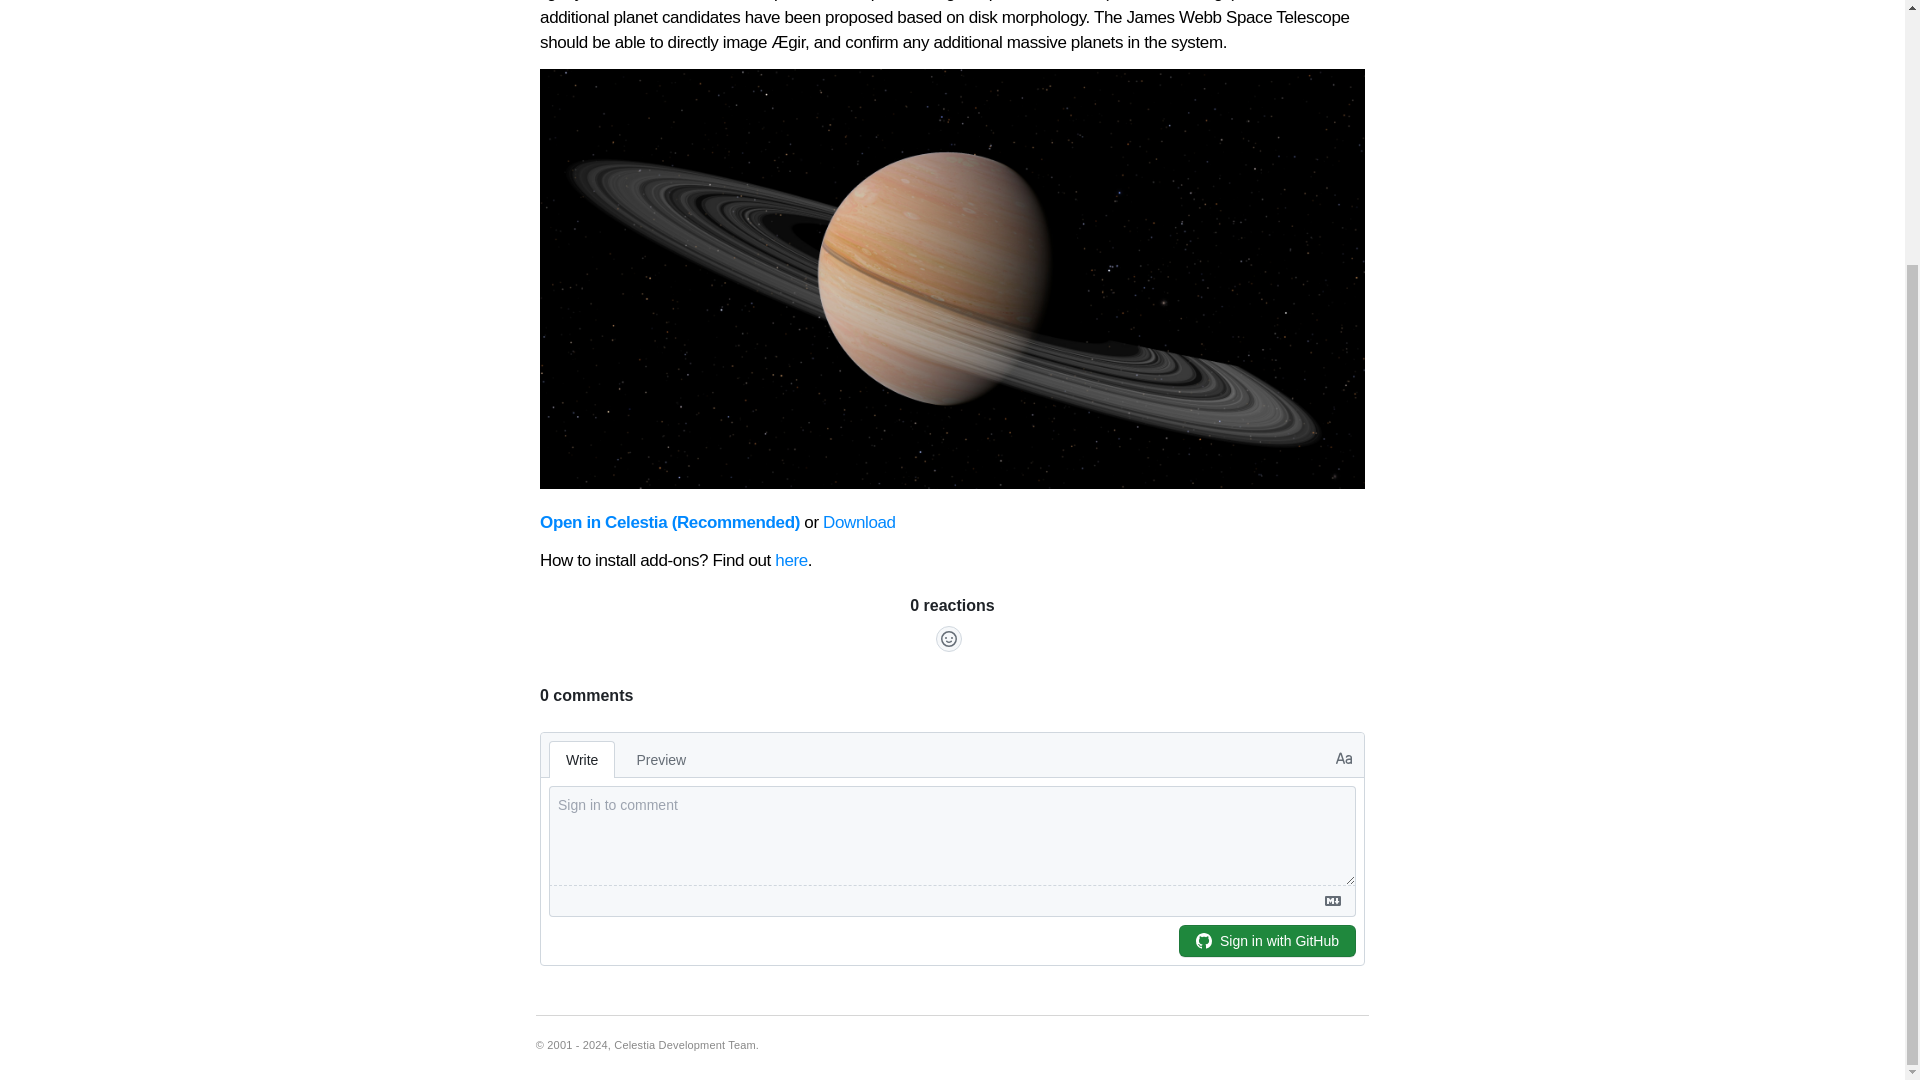 This screenshot has height=1080, width=1920. What do you see at coordinates (792, 560) in the screenshot?
I see `here` at bounding box center [792, 560].